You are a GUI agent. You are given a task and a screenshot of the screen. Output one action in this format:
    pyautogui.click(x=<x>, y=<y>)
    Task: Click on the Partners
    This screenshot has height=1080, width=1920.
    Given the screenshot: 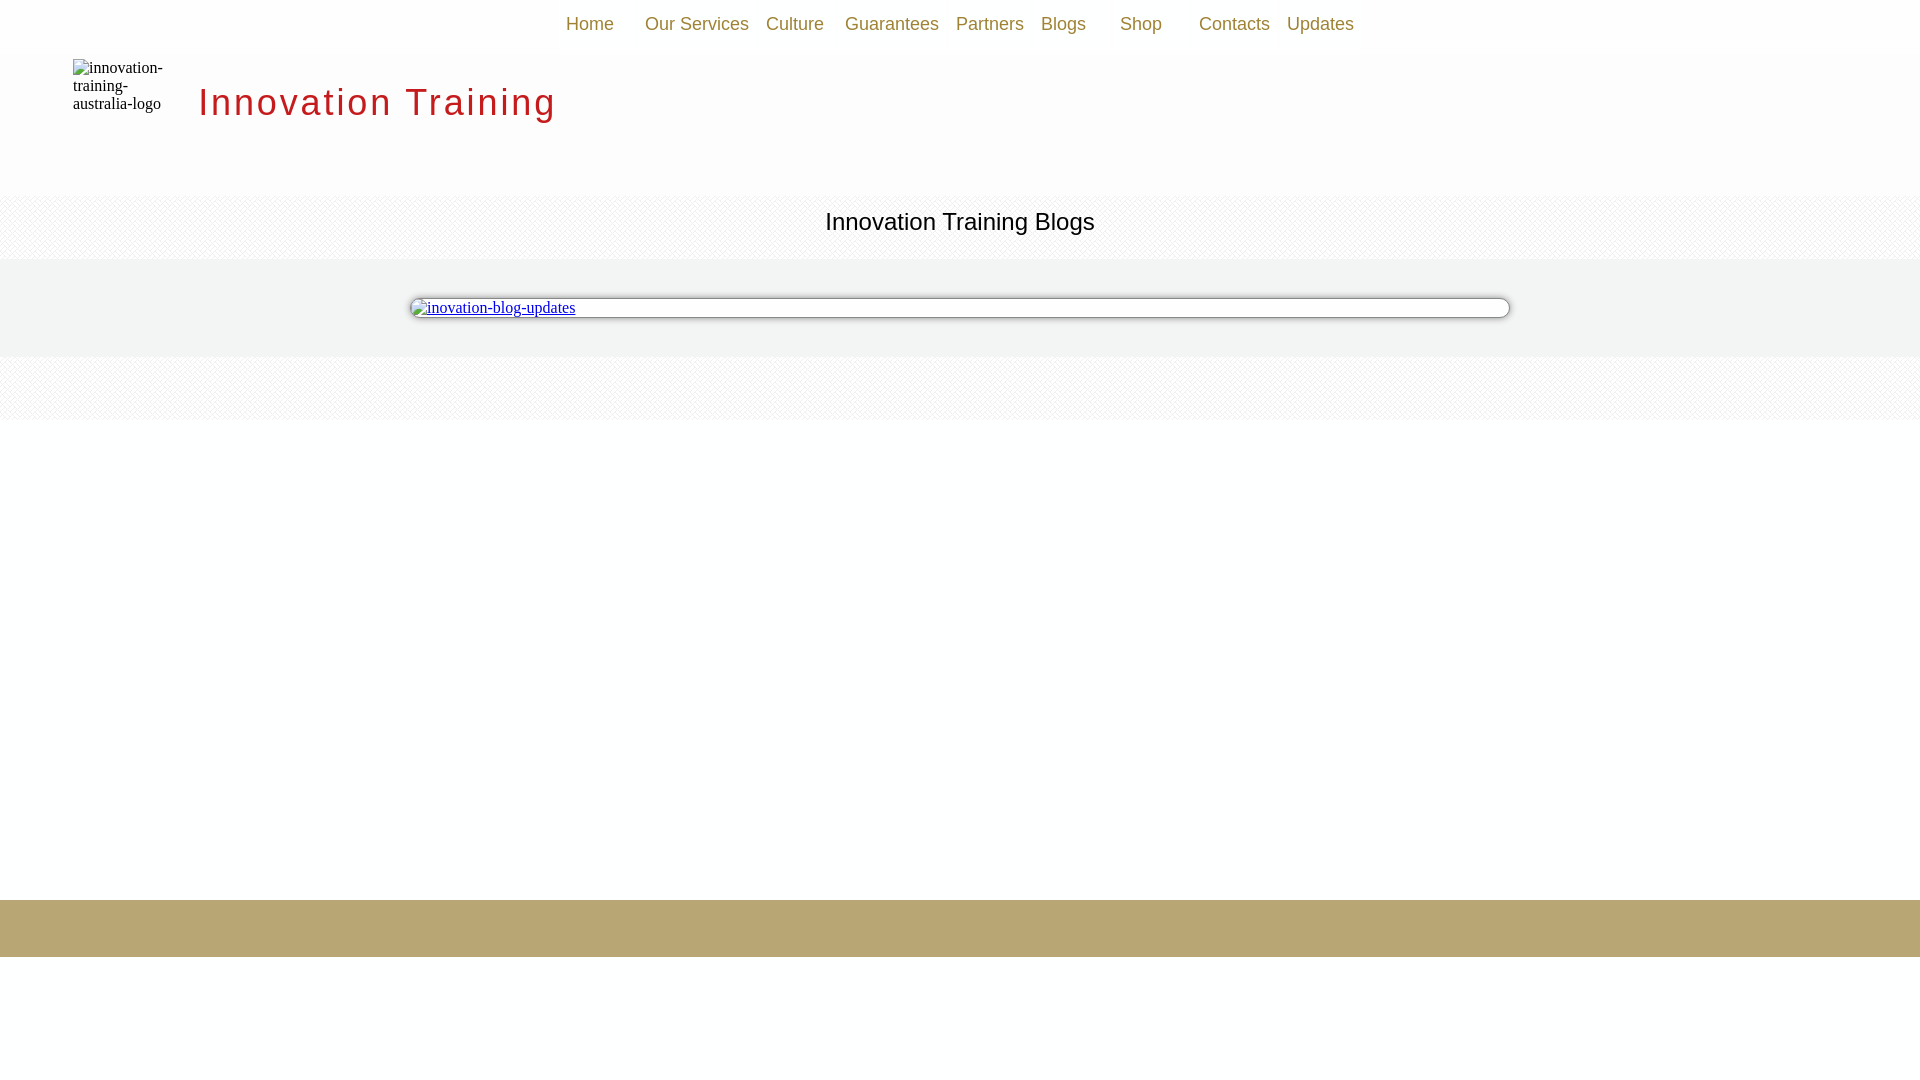 What is the action you would take?
    pyautogui.click(x=990, y=24)
    